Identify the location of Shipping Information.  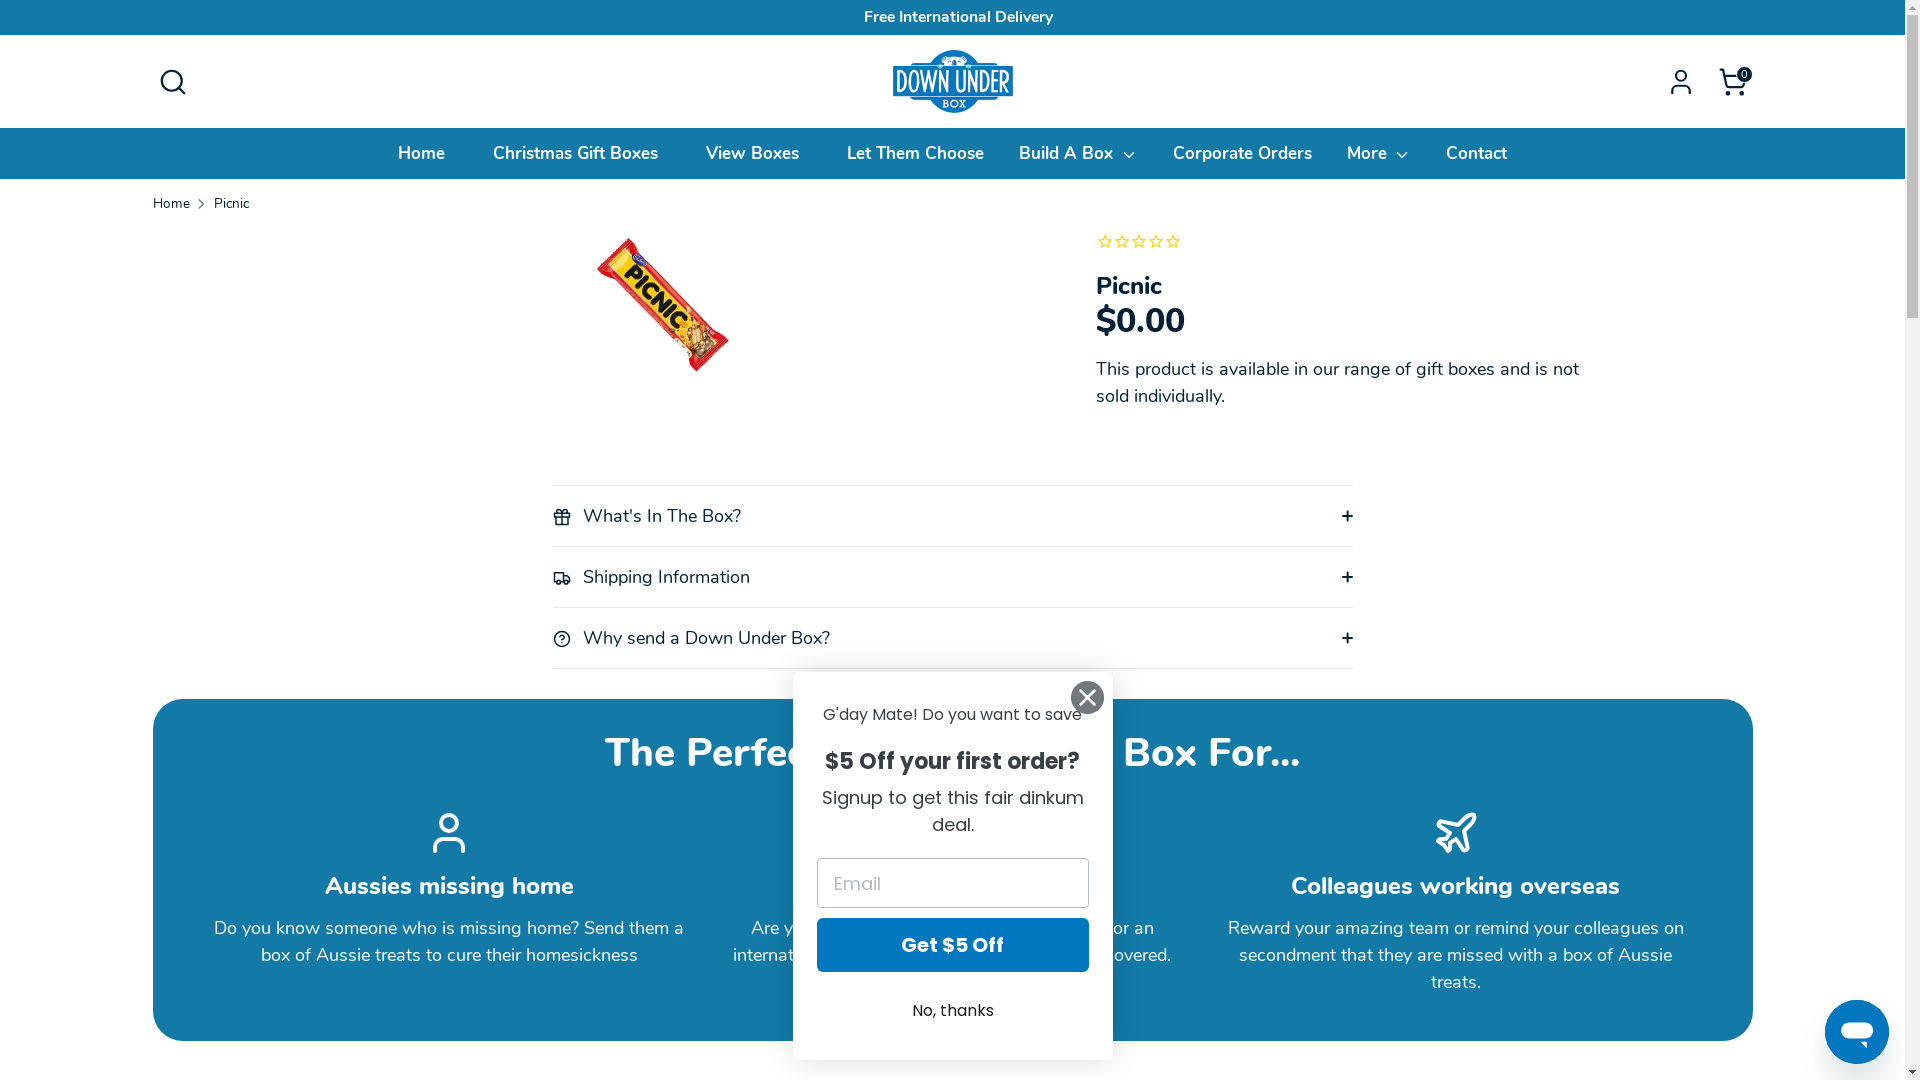
(726, 994).